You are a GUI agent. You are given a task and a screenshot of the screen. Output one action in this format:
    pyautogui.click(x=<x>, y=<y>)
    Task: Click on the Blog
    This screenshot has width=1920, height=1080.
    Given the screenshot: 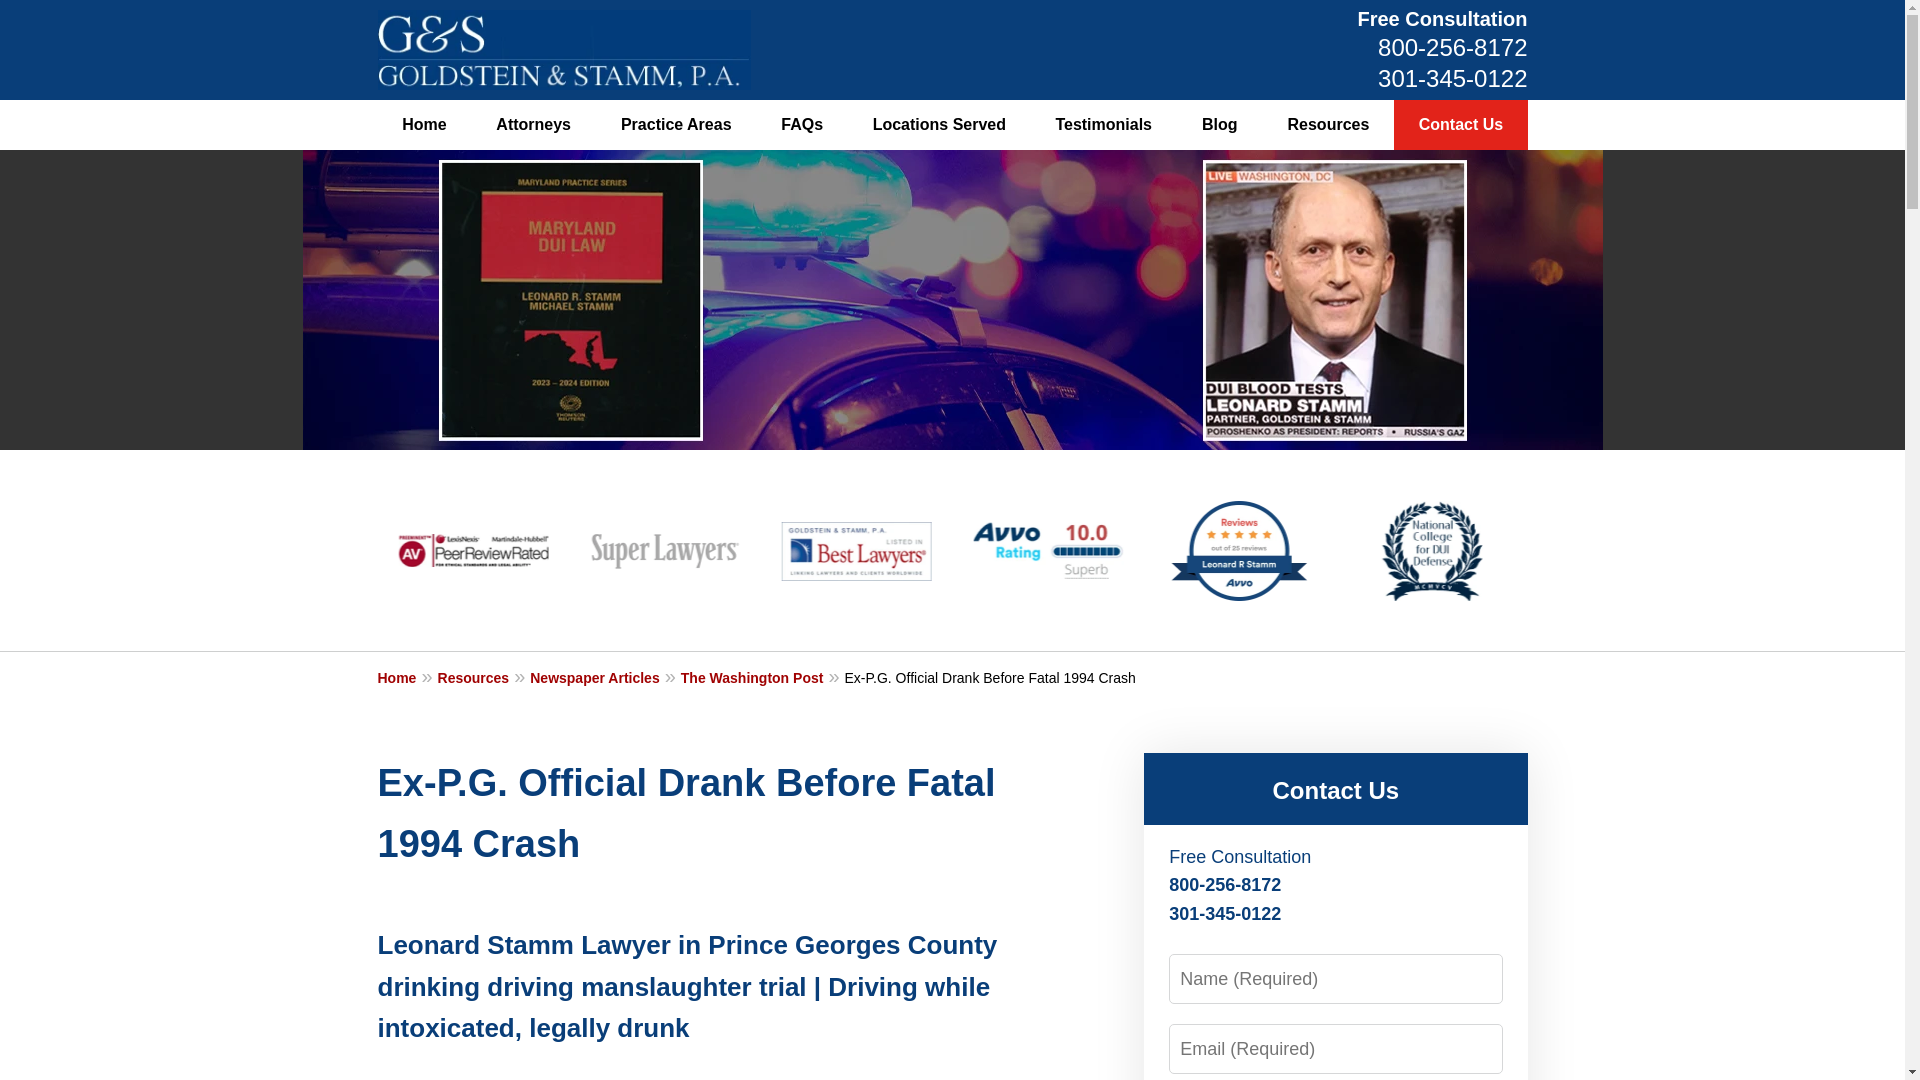 What is the action you would take?
    pyautogui.click(x=1220, y=125)
    